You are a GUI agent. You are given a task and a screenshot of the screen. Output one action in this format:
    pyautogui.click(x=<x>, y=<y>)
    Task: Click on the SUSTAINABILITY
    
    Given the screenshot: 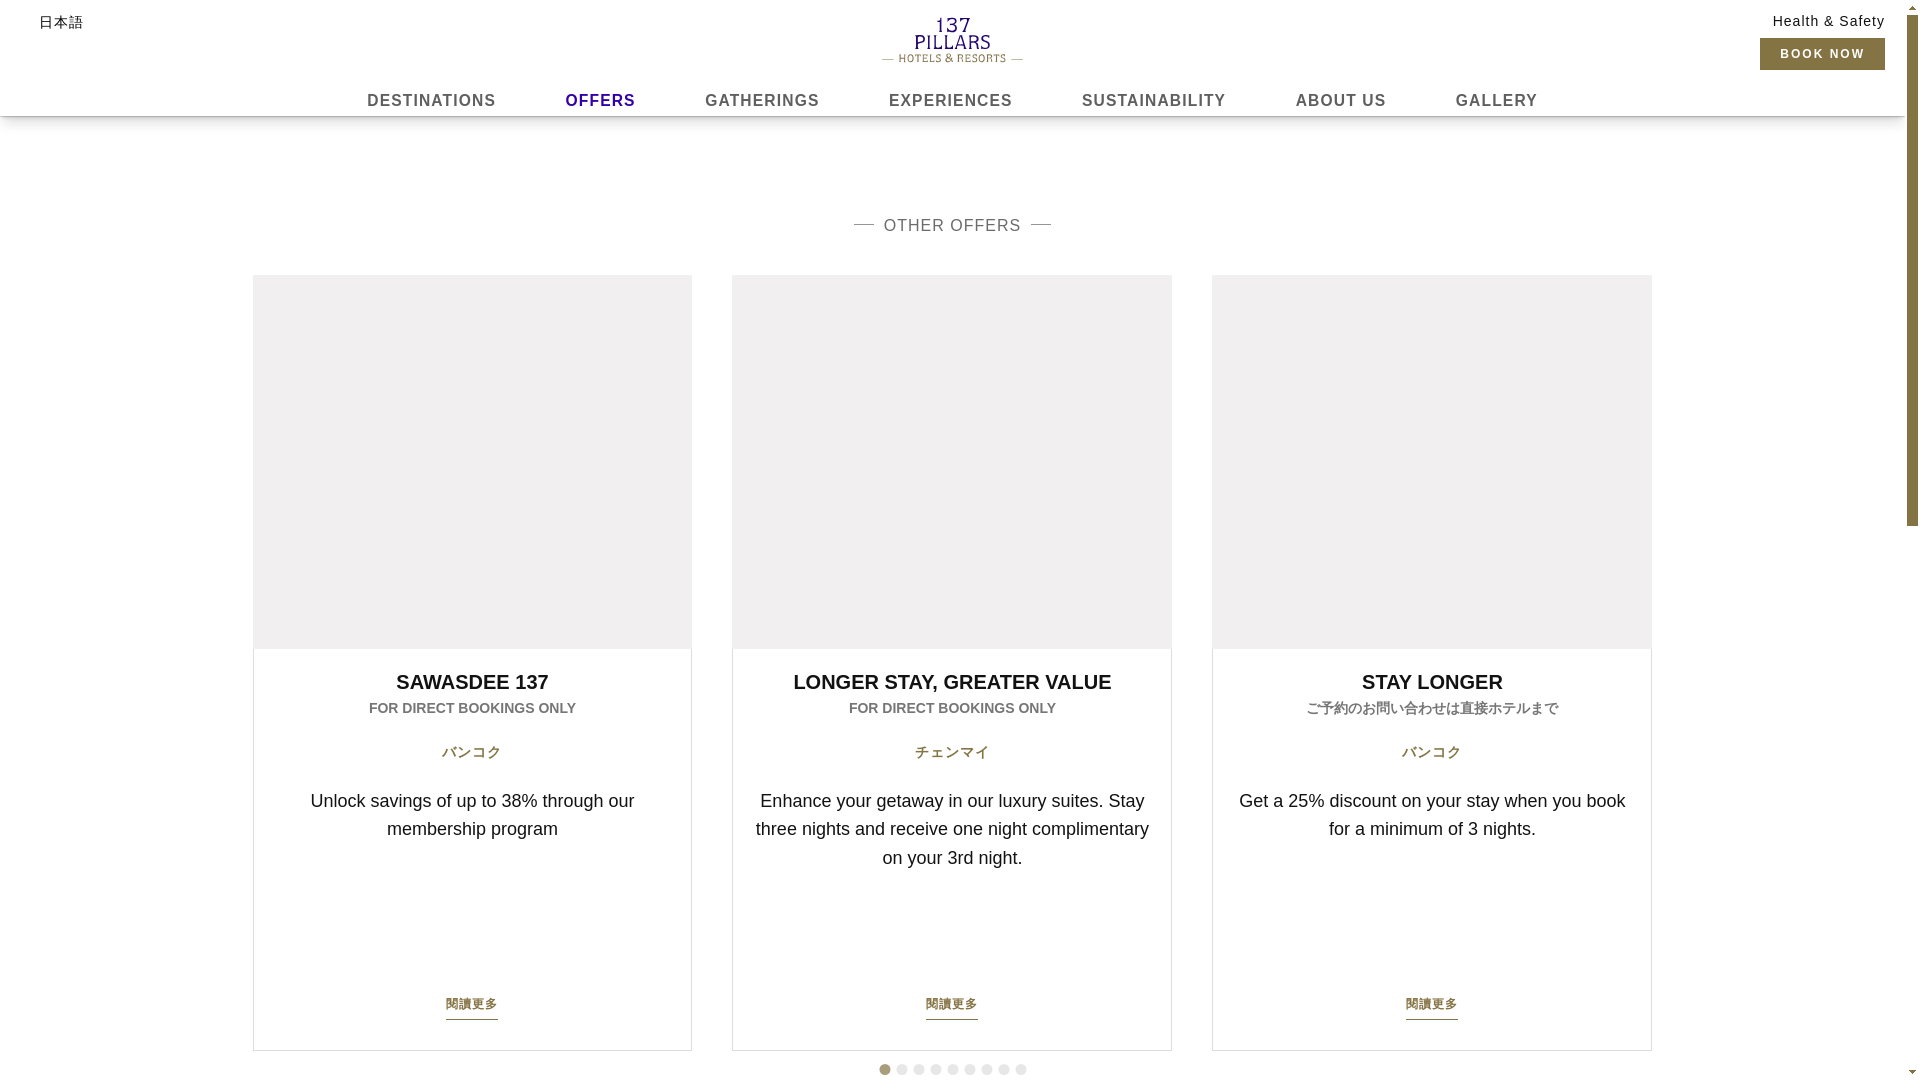 What is the action you would take?
    pyautogui.click(x=1154, y=100)
    